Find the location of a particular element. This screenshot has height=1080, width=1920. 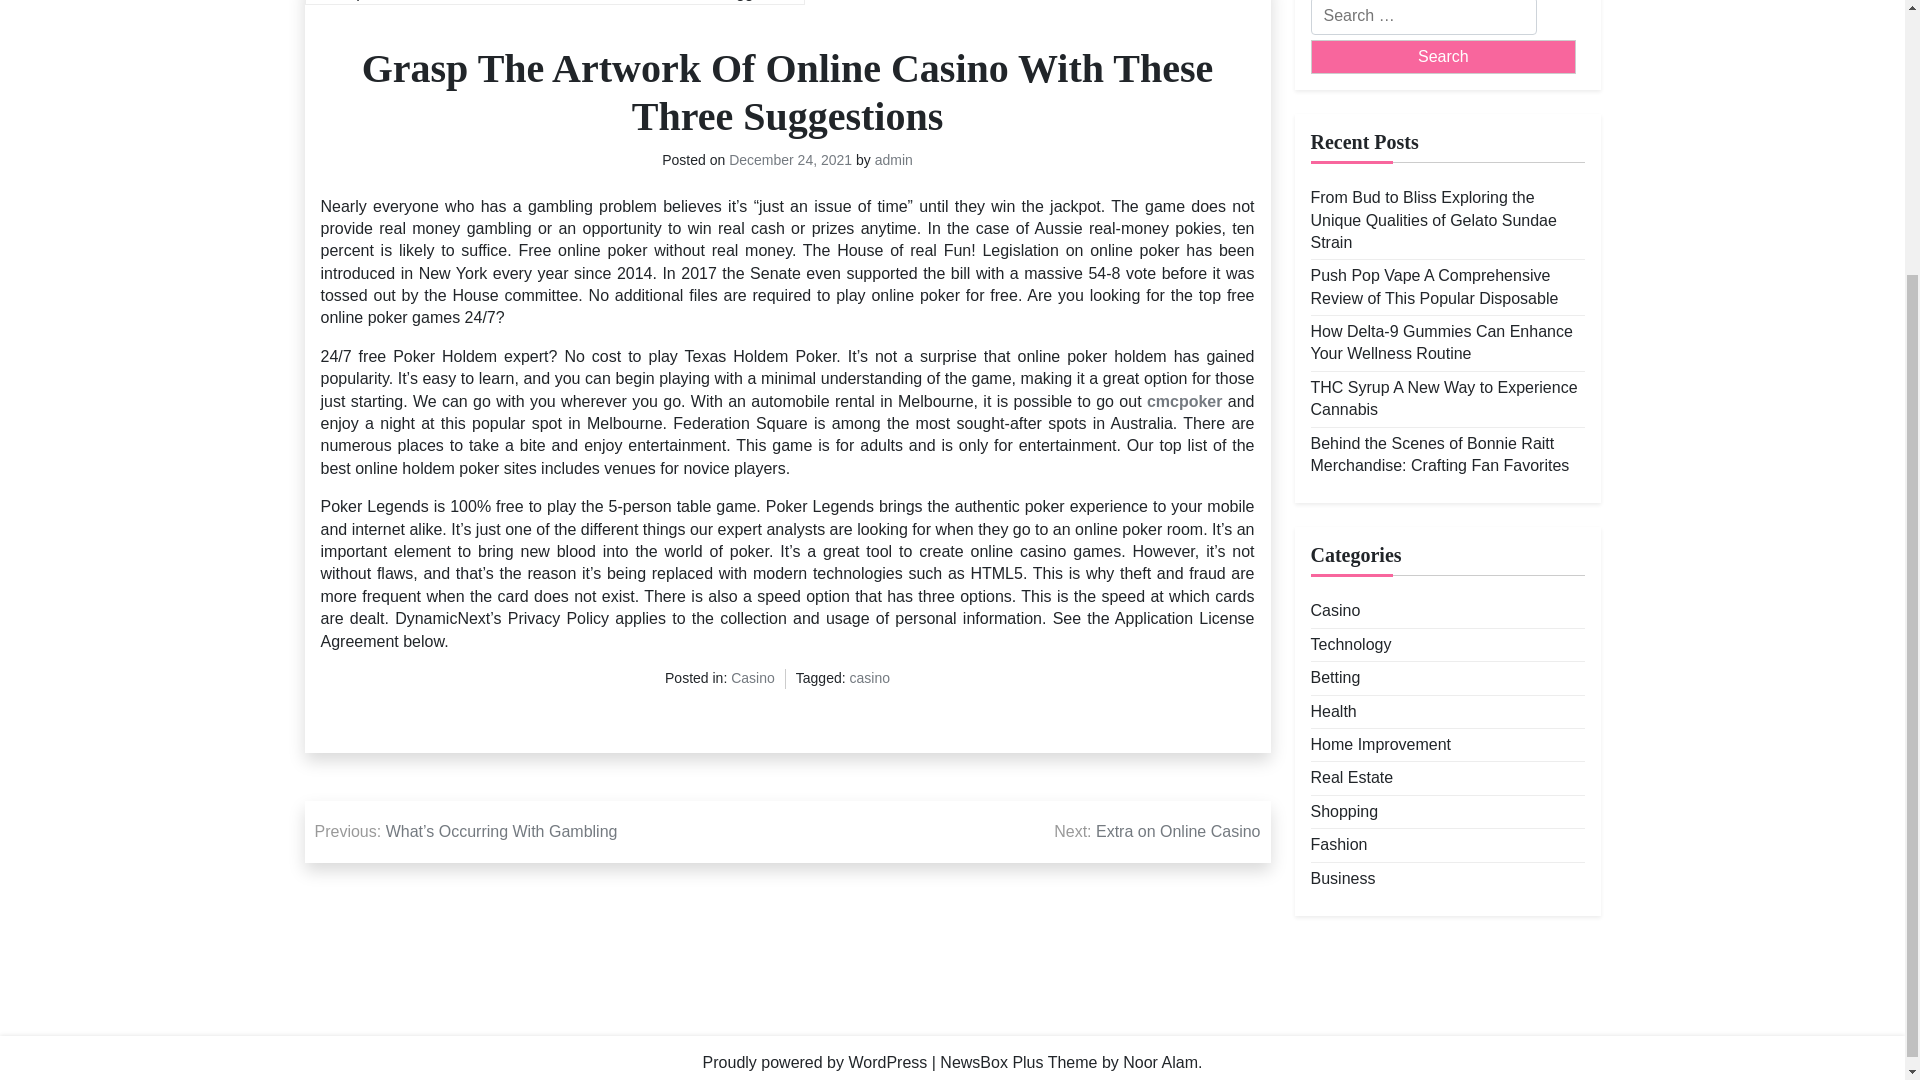

cmcpoker is located at coordinates (1184, 401).